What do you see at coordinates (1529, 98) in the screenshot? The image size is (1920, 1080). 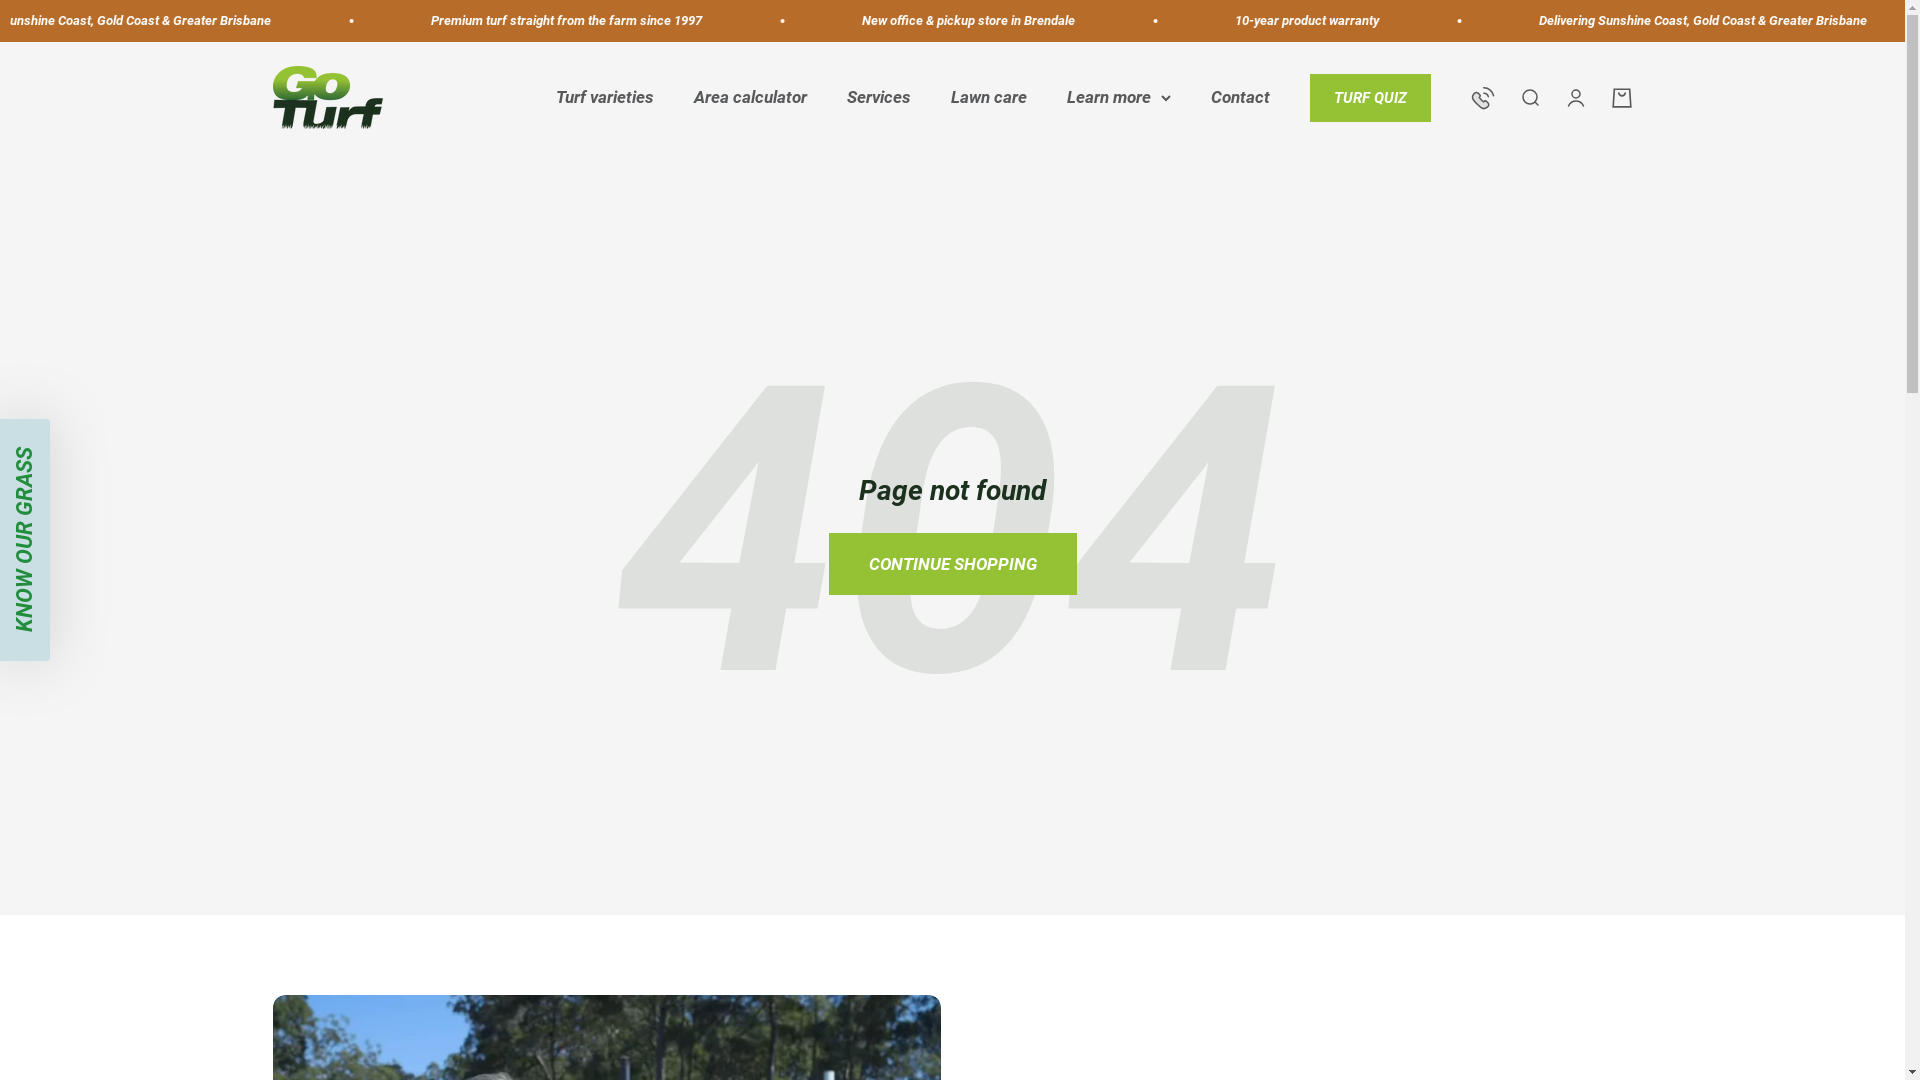 I see `Open search` at bounding box center [1529, 98].